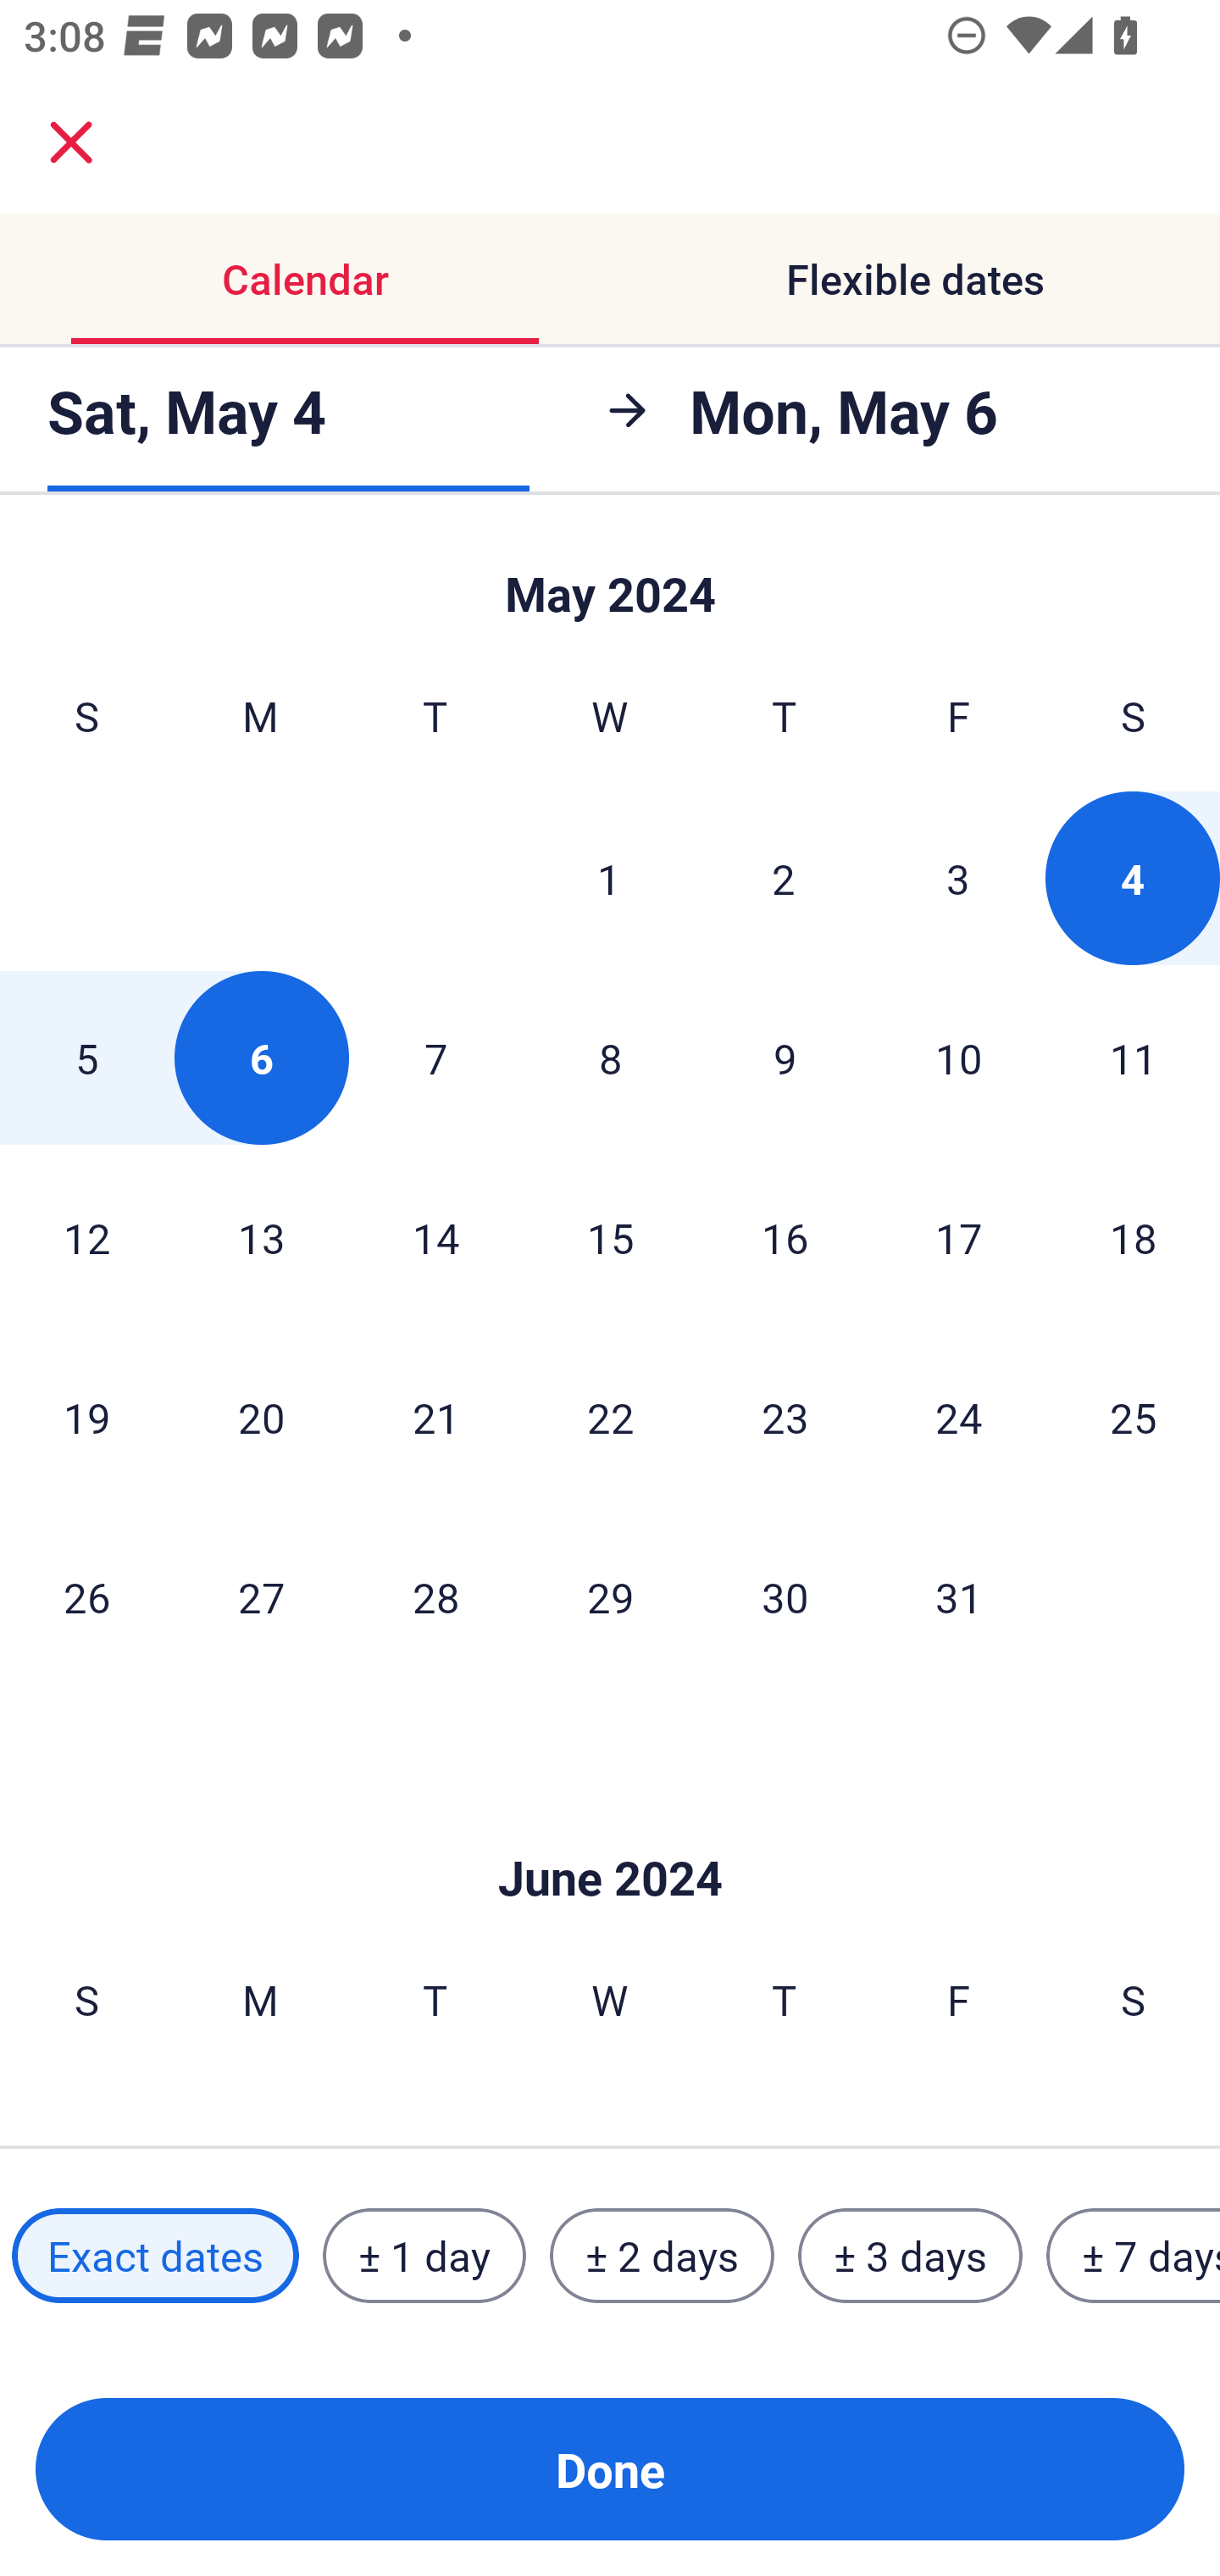  What do you see at coordinates (261, 1237) in the screenshot?
I see `13 Monday, May 13, 2024` at bounding box center [261, 1237].